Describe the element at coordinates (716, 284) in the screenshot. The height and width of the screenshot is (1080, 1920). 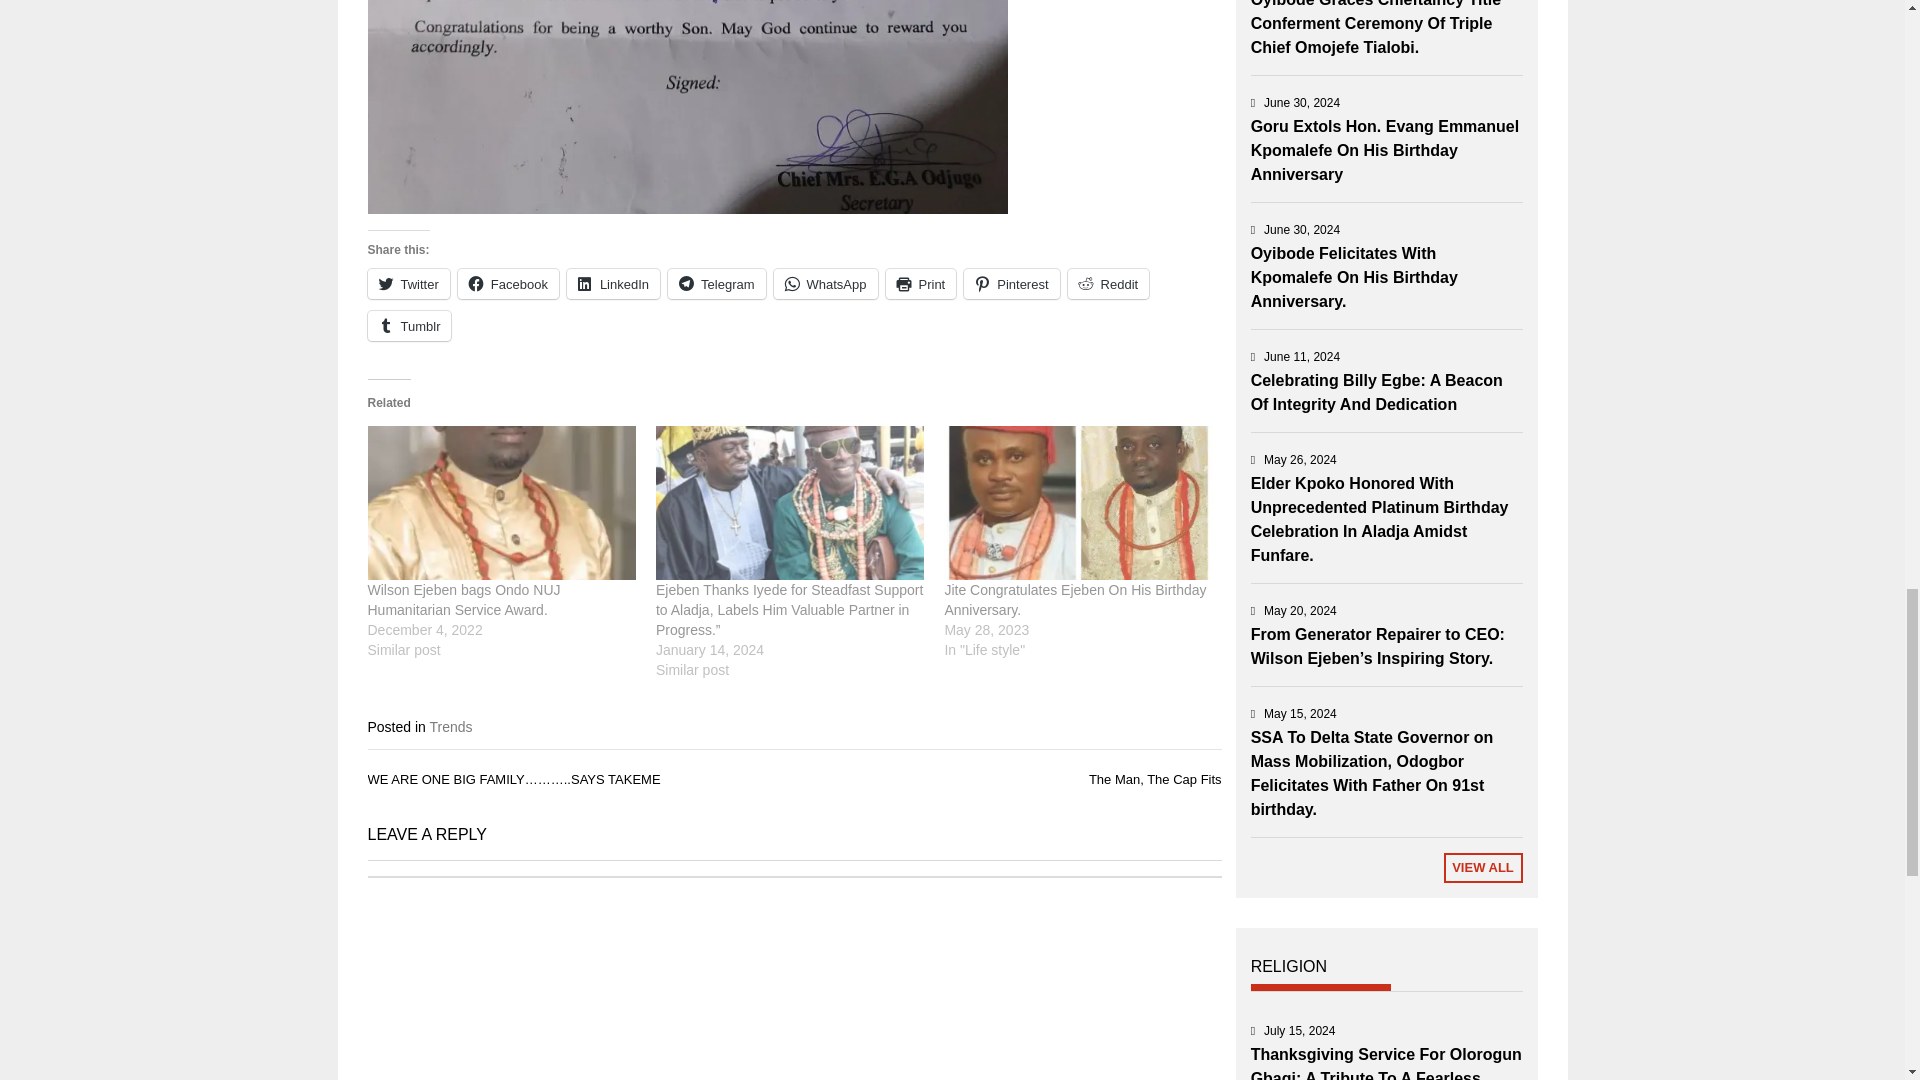
I see `Telegram` at that location.